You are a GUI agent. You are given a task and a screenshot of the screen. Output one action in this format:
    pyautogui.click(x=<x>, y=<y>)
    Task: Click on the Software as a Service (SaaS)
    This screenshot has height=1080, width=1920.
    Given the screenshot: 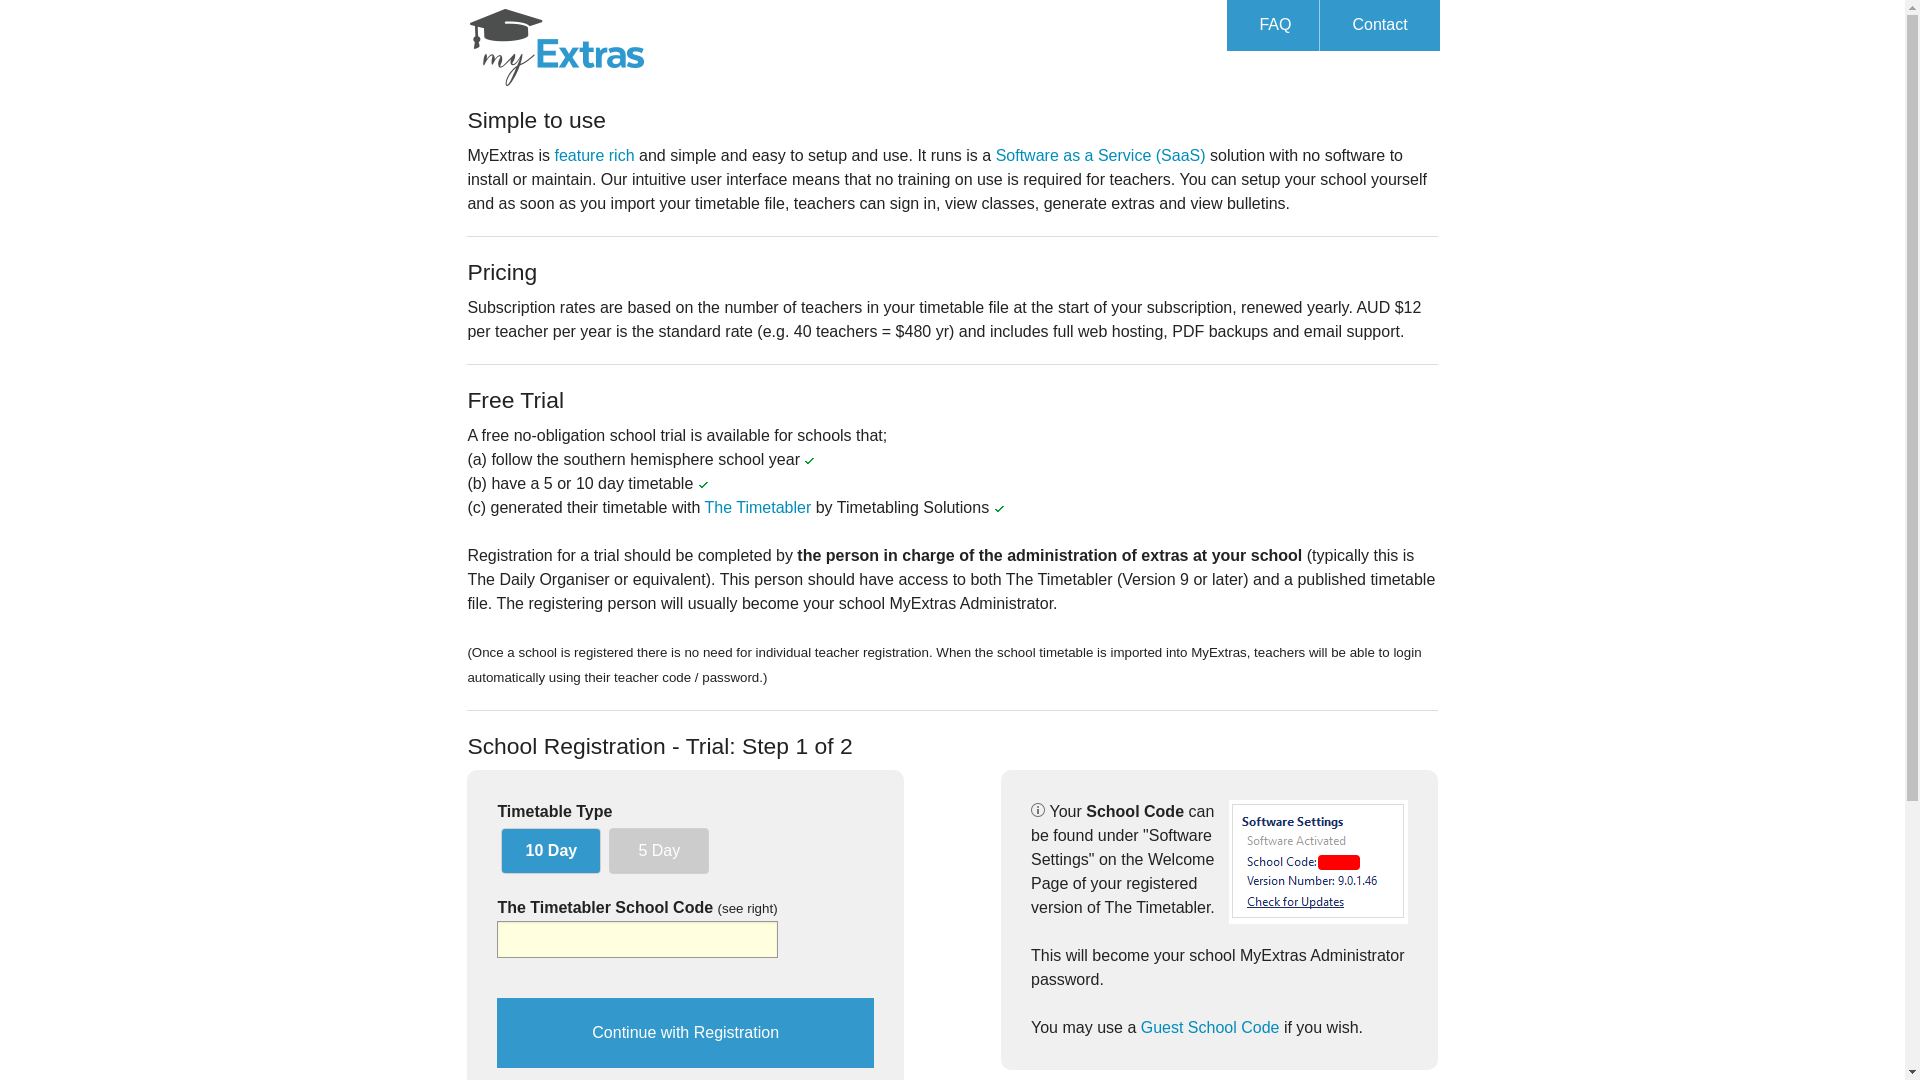 What is the action you would take?
    pyautogui.click(x=1101, y=156)
    